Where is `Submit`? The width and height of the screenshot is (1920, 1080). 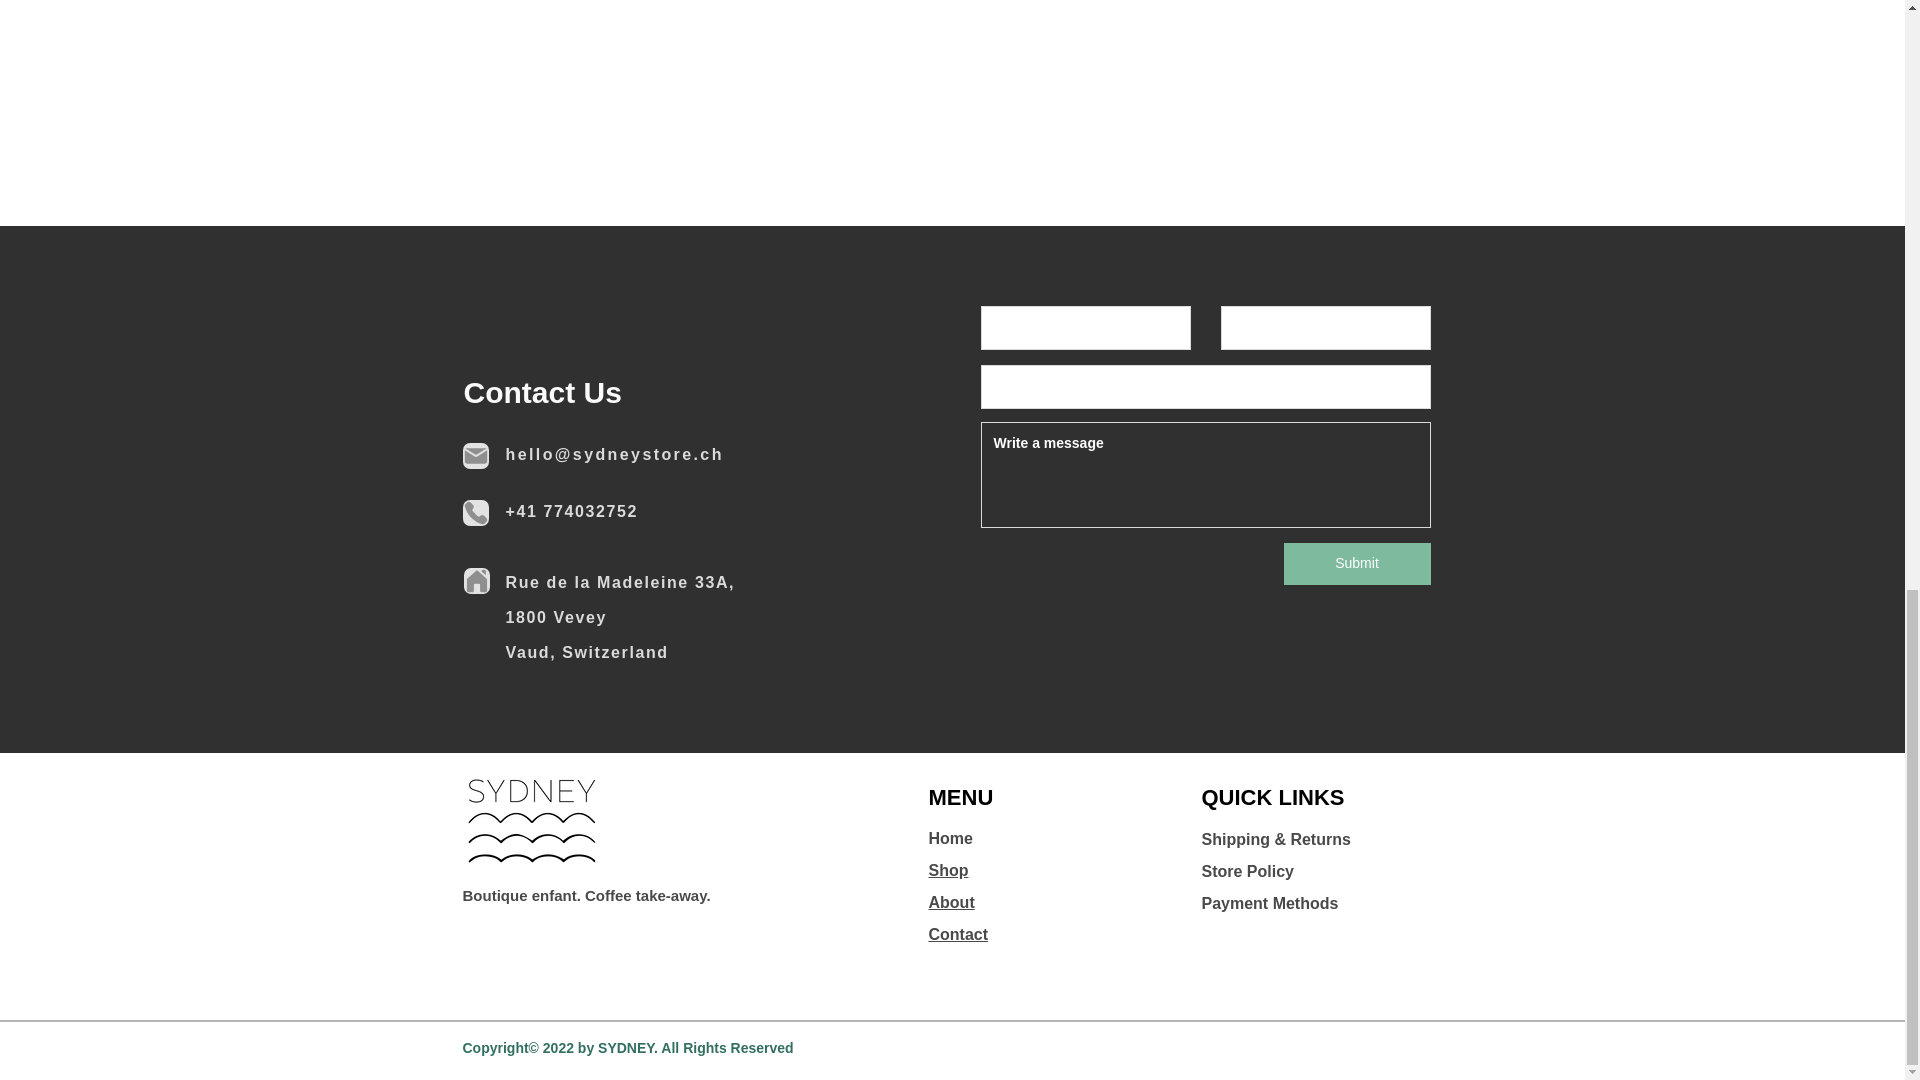 Submit is located at coordinates (1357, 564).